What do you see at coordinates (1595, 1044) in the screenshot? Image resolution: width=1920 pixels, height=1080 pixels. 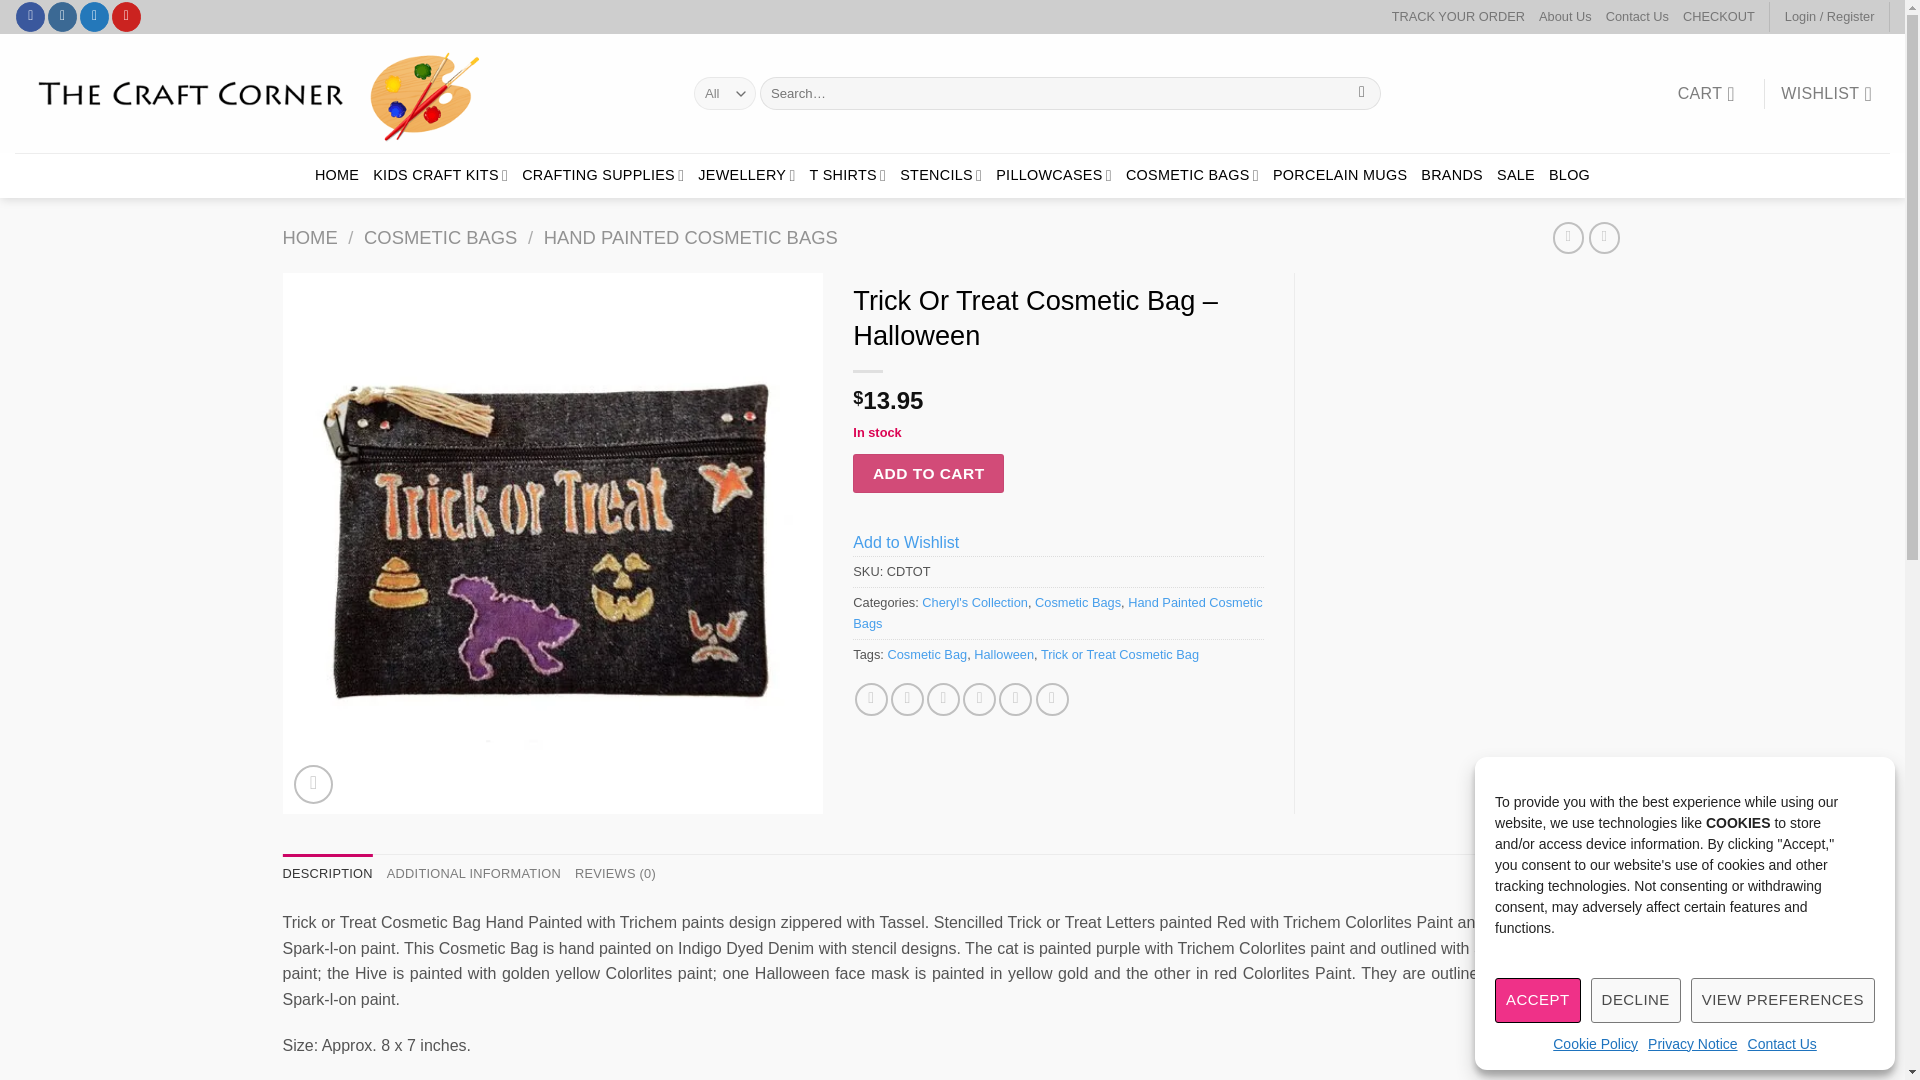 I see `Cookie Policy` at bounding box center [1595, 1044].